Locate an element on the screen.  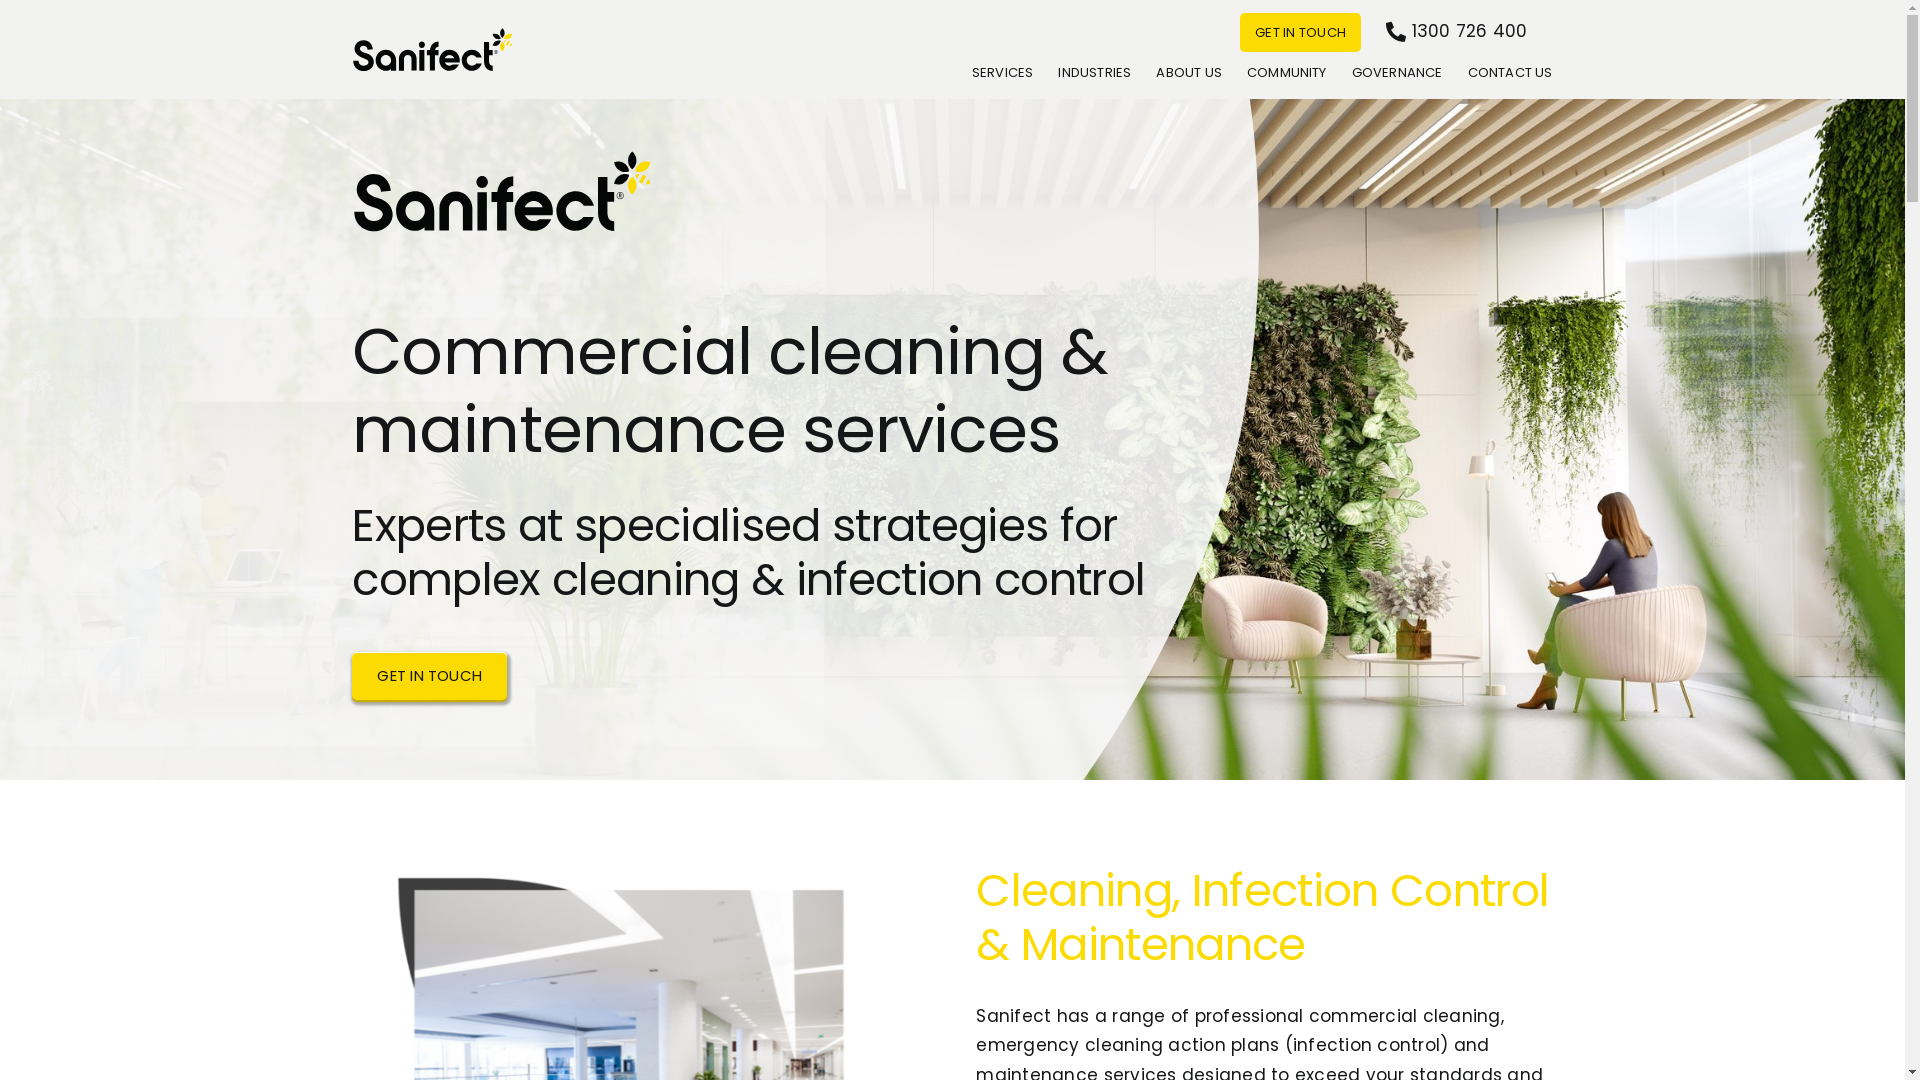
CONTACT US is located at coordinates (1510, 73).